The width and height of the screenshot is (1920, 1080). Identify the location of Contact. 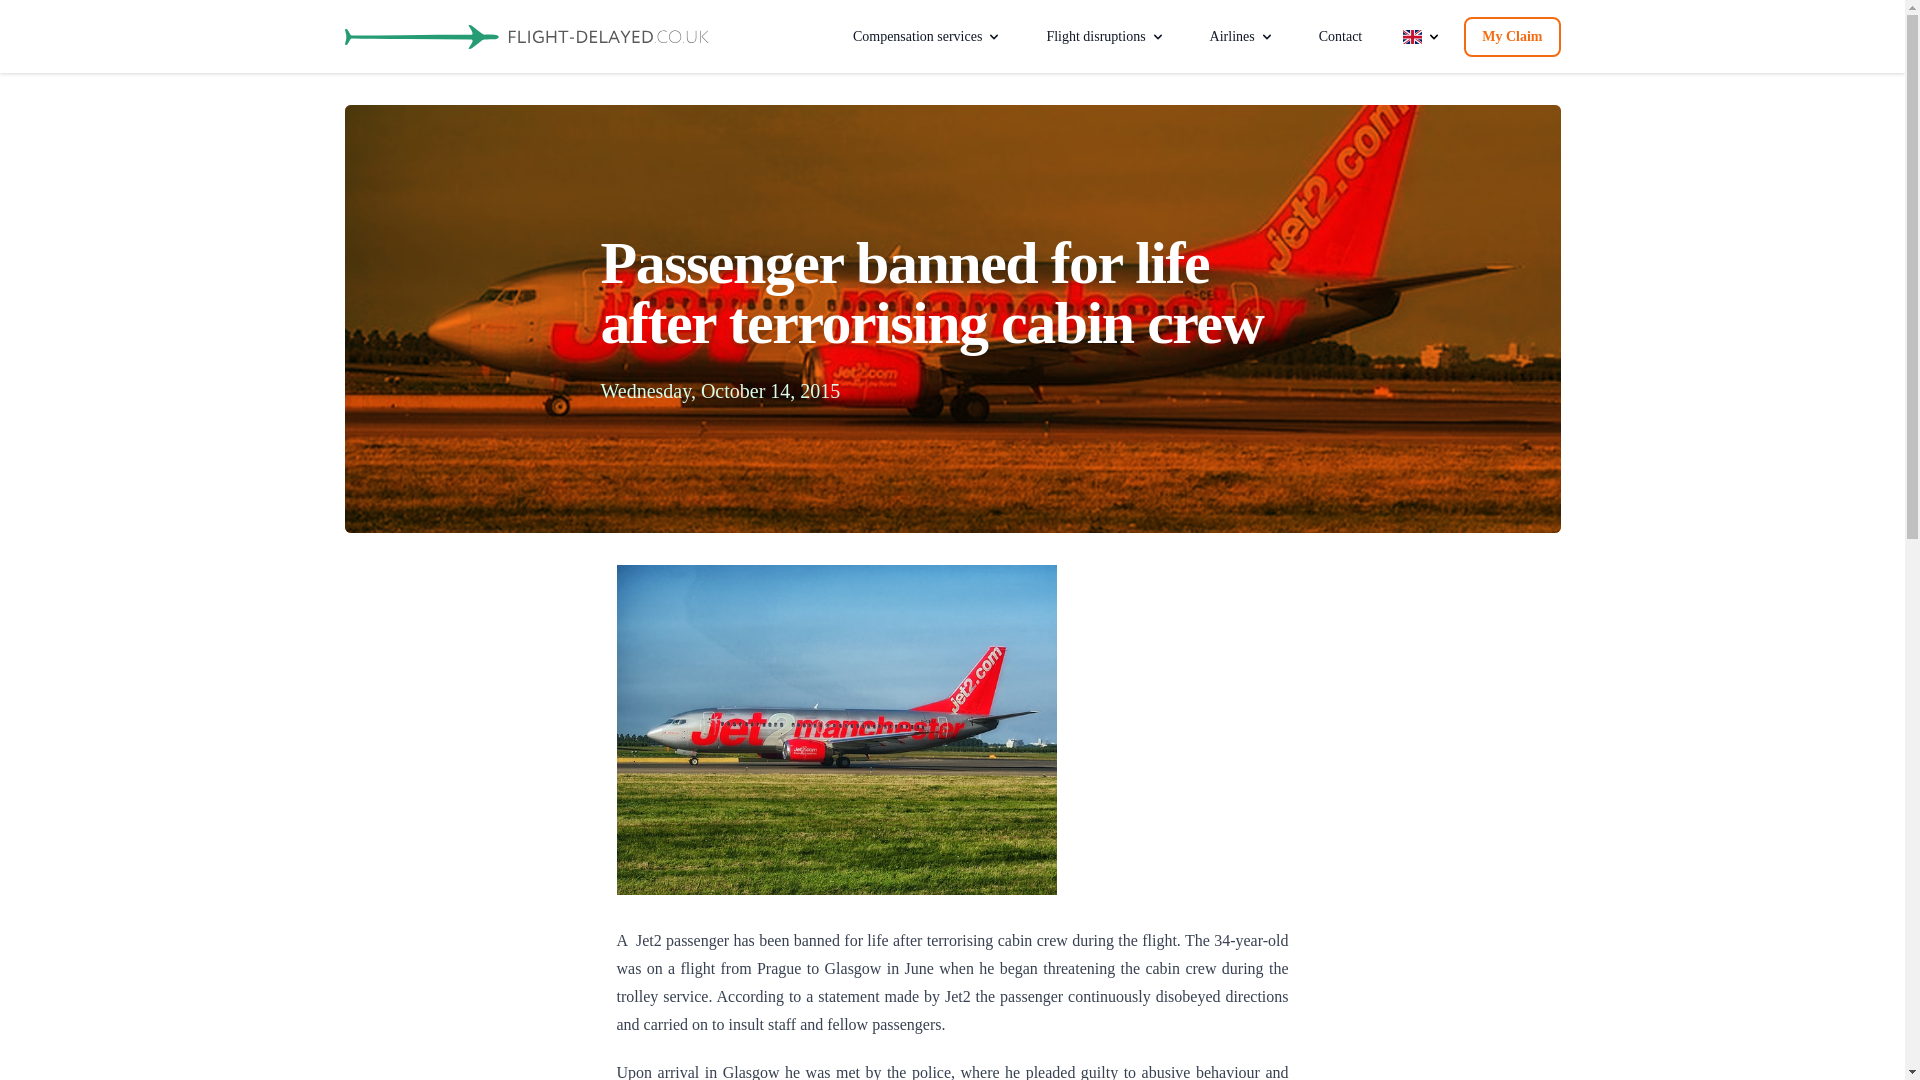
(1340, 37).